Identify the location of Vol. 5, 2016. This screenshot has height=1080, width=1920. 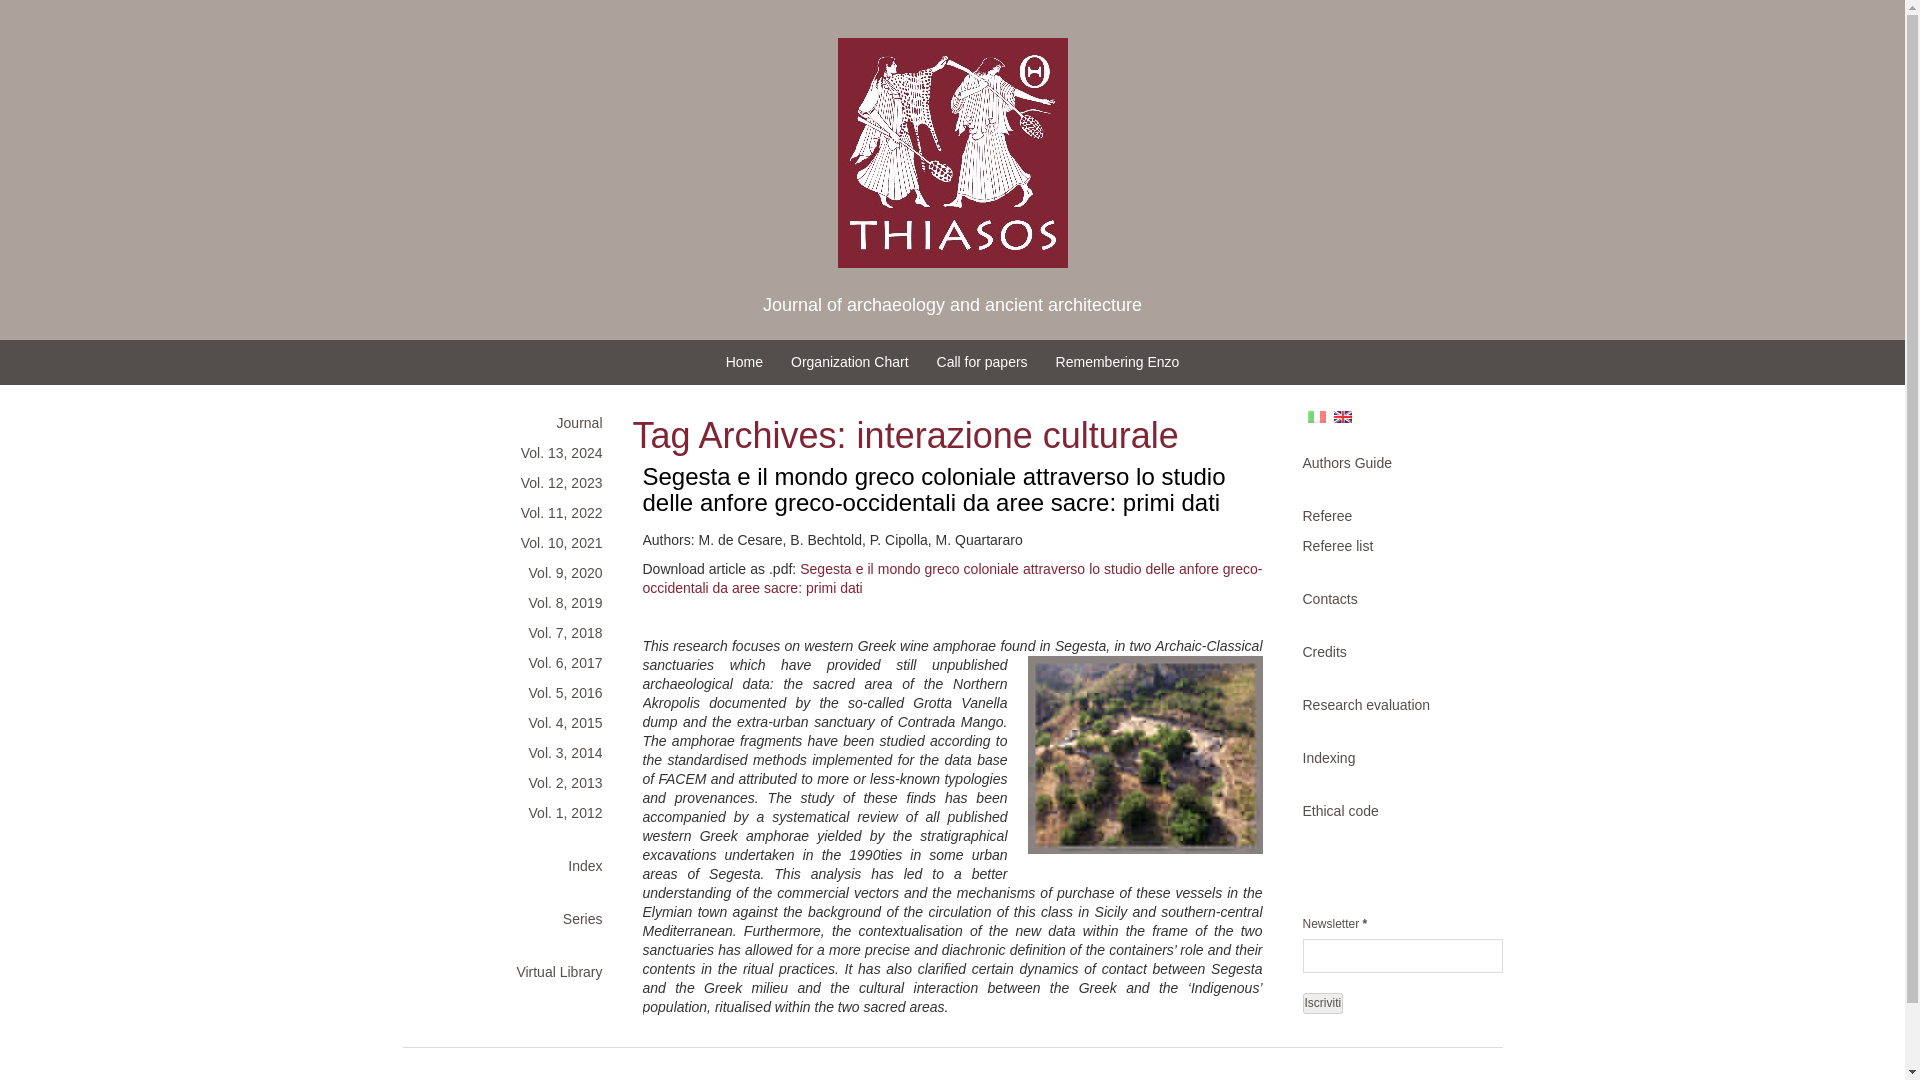
(512, 693).